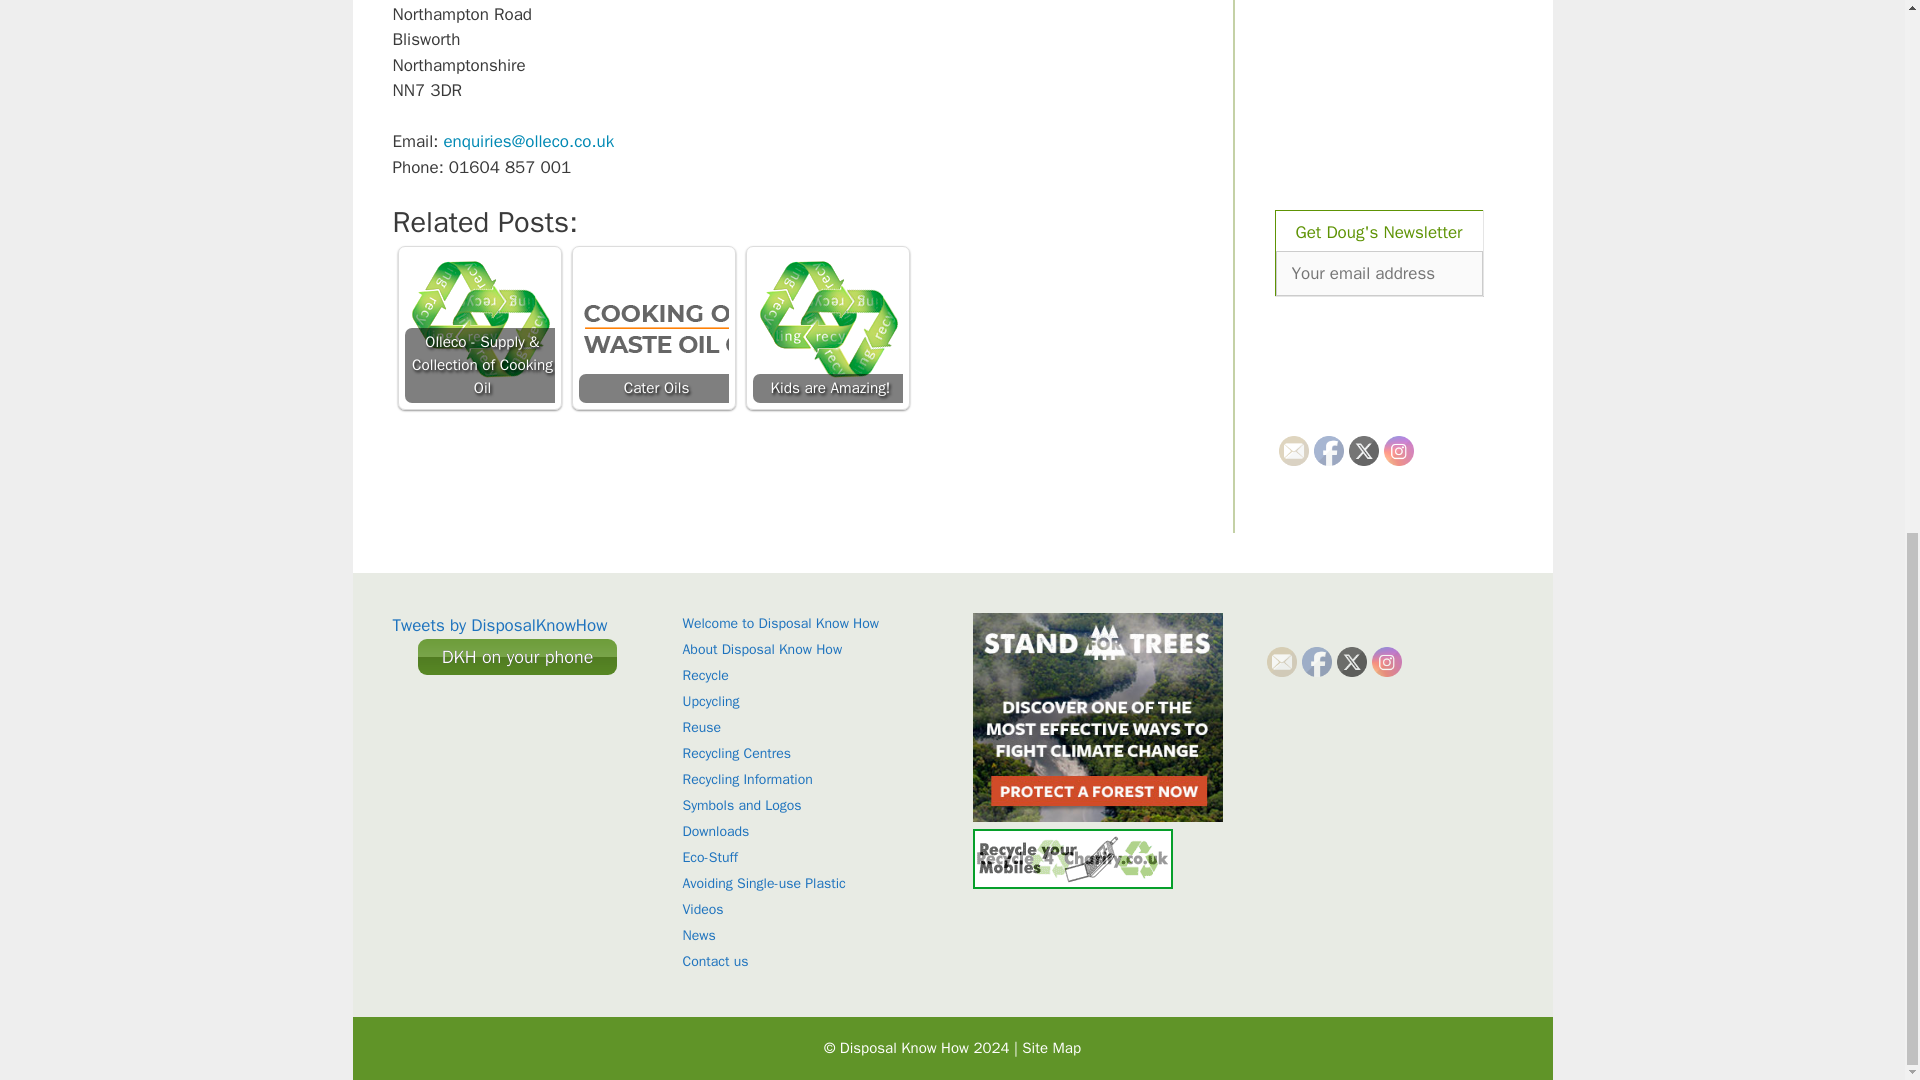  Describe the element at coordinates (1399, 37) in the screenshot. I see `Advertisement` at that location.